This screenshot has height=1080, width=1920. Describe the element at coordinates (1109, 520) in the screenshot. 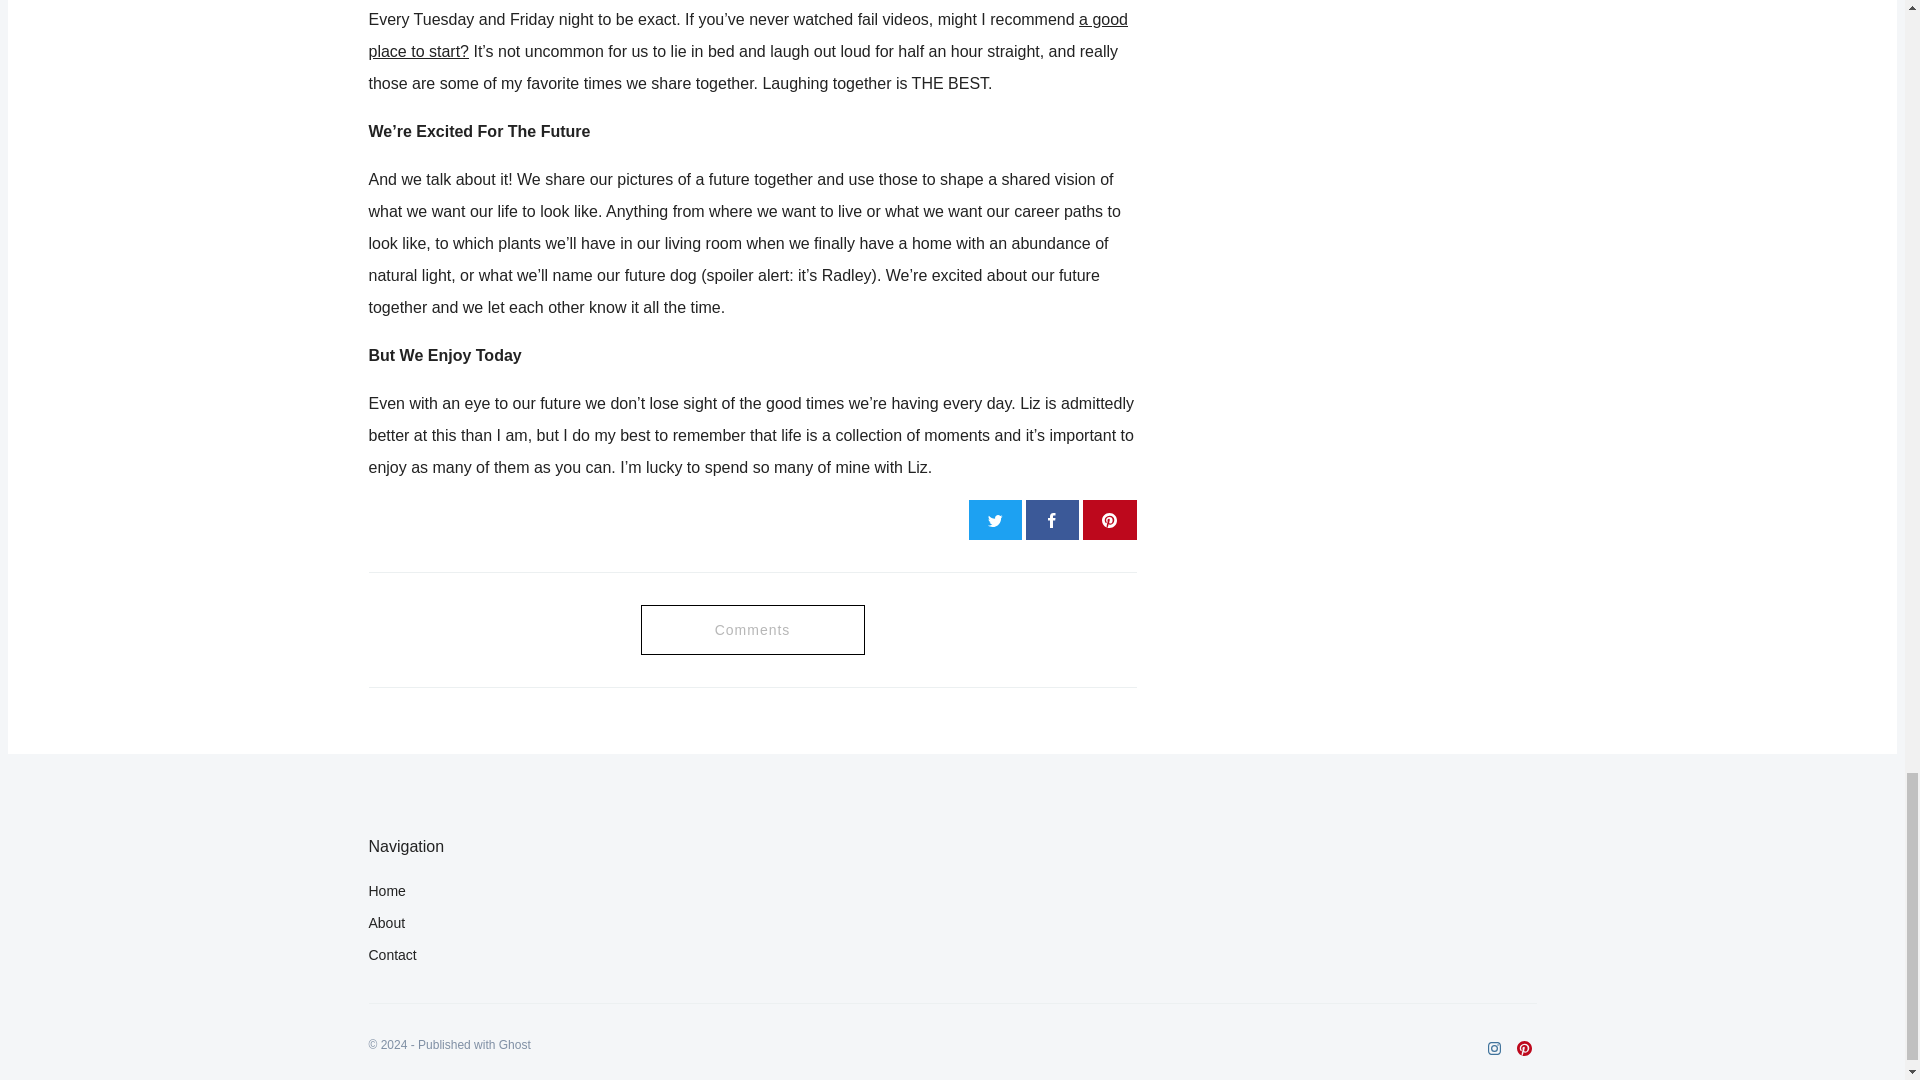

I see `Share on Pinterest` at that location.